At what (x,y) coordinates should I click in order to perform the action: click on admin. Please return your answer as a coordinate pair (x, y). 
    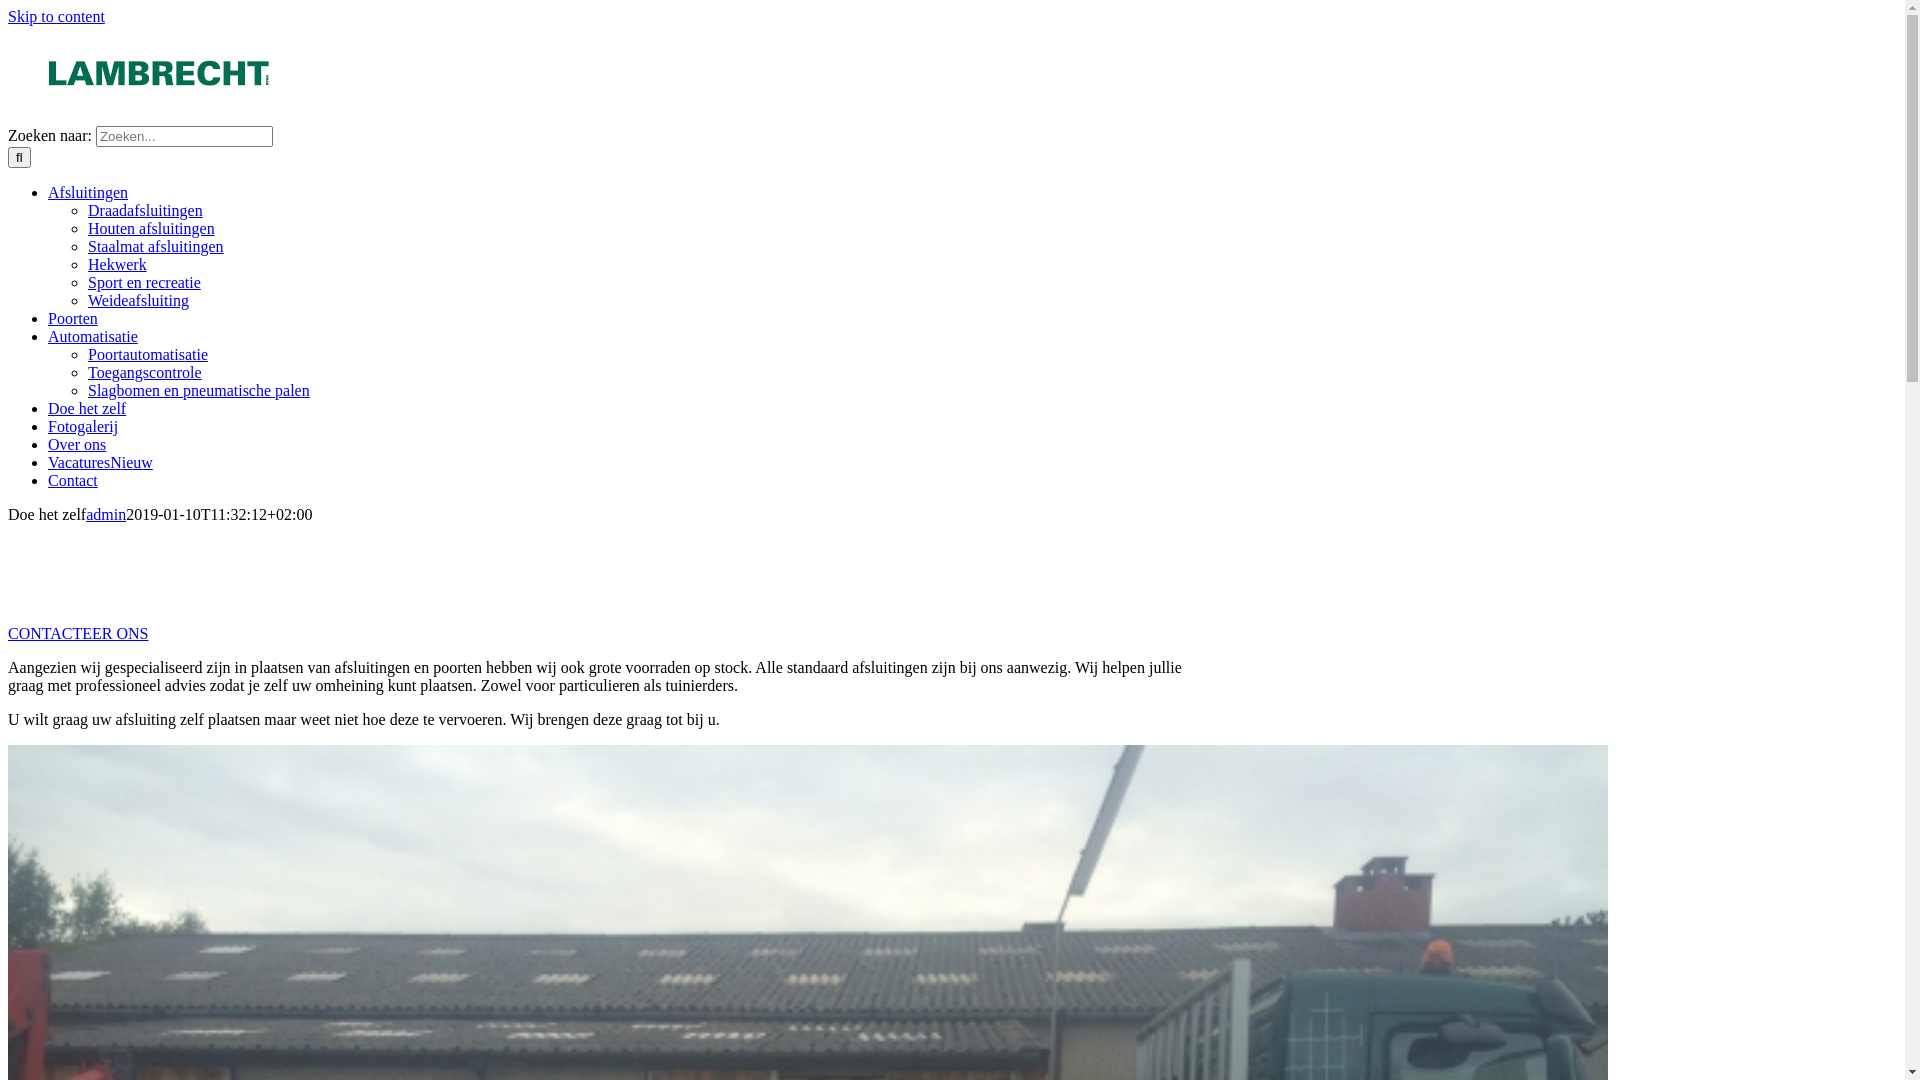
    Looking at the image, I should click on (106, 514).